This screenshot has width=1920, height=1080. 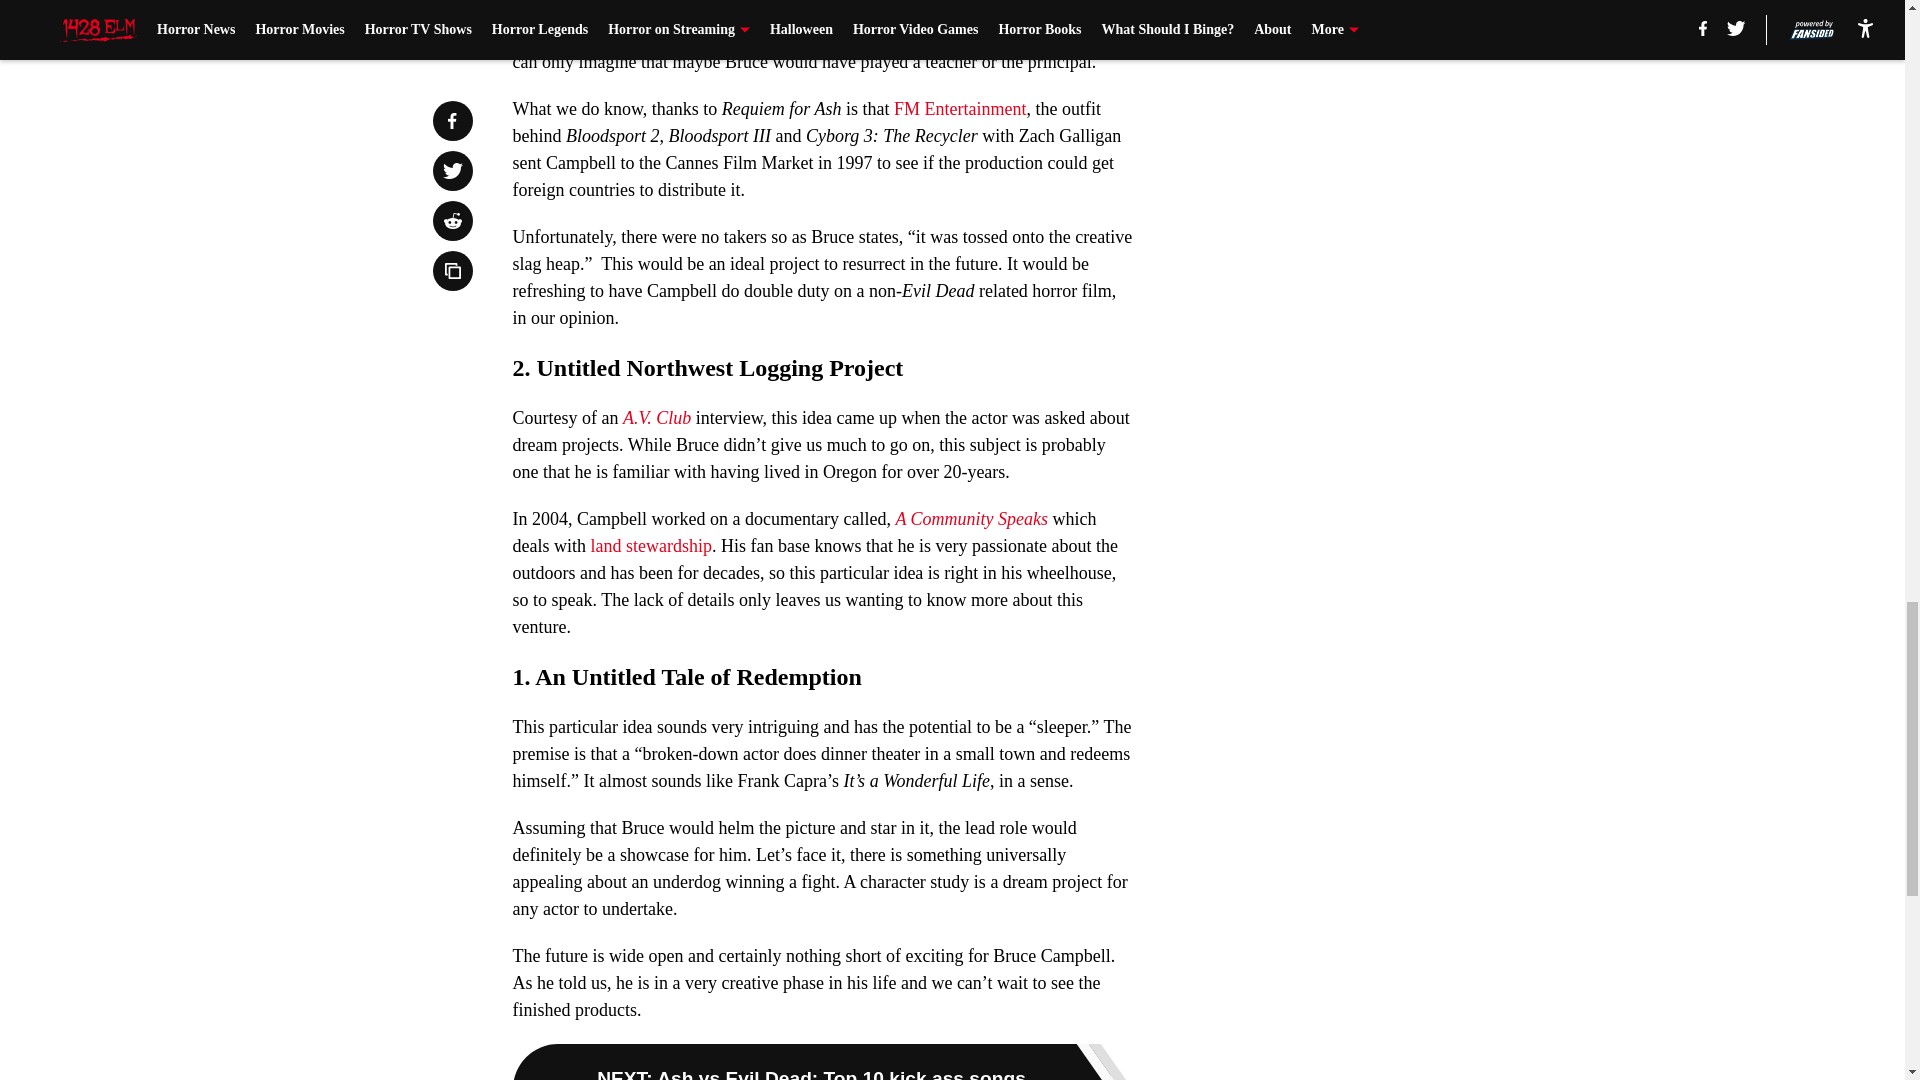 What do you see at coordinates (971, 518) in the screenshot?
I see `A Community Speaks` at bounding box center [971, 518].